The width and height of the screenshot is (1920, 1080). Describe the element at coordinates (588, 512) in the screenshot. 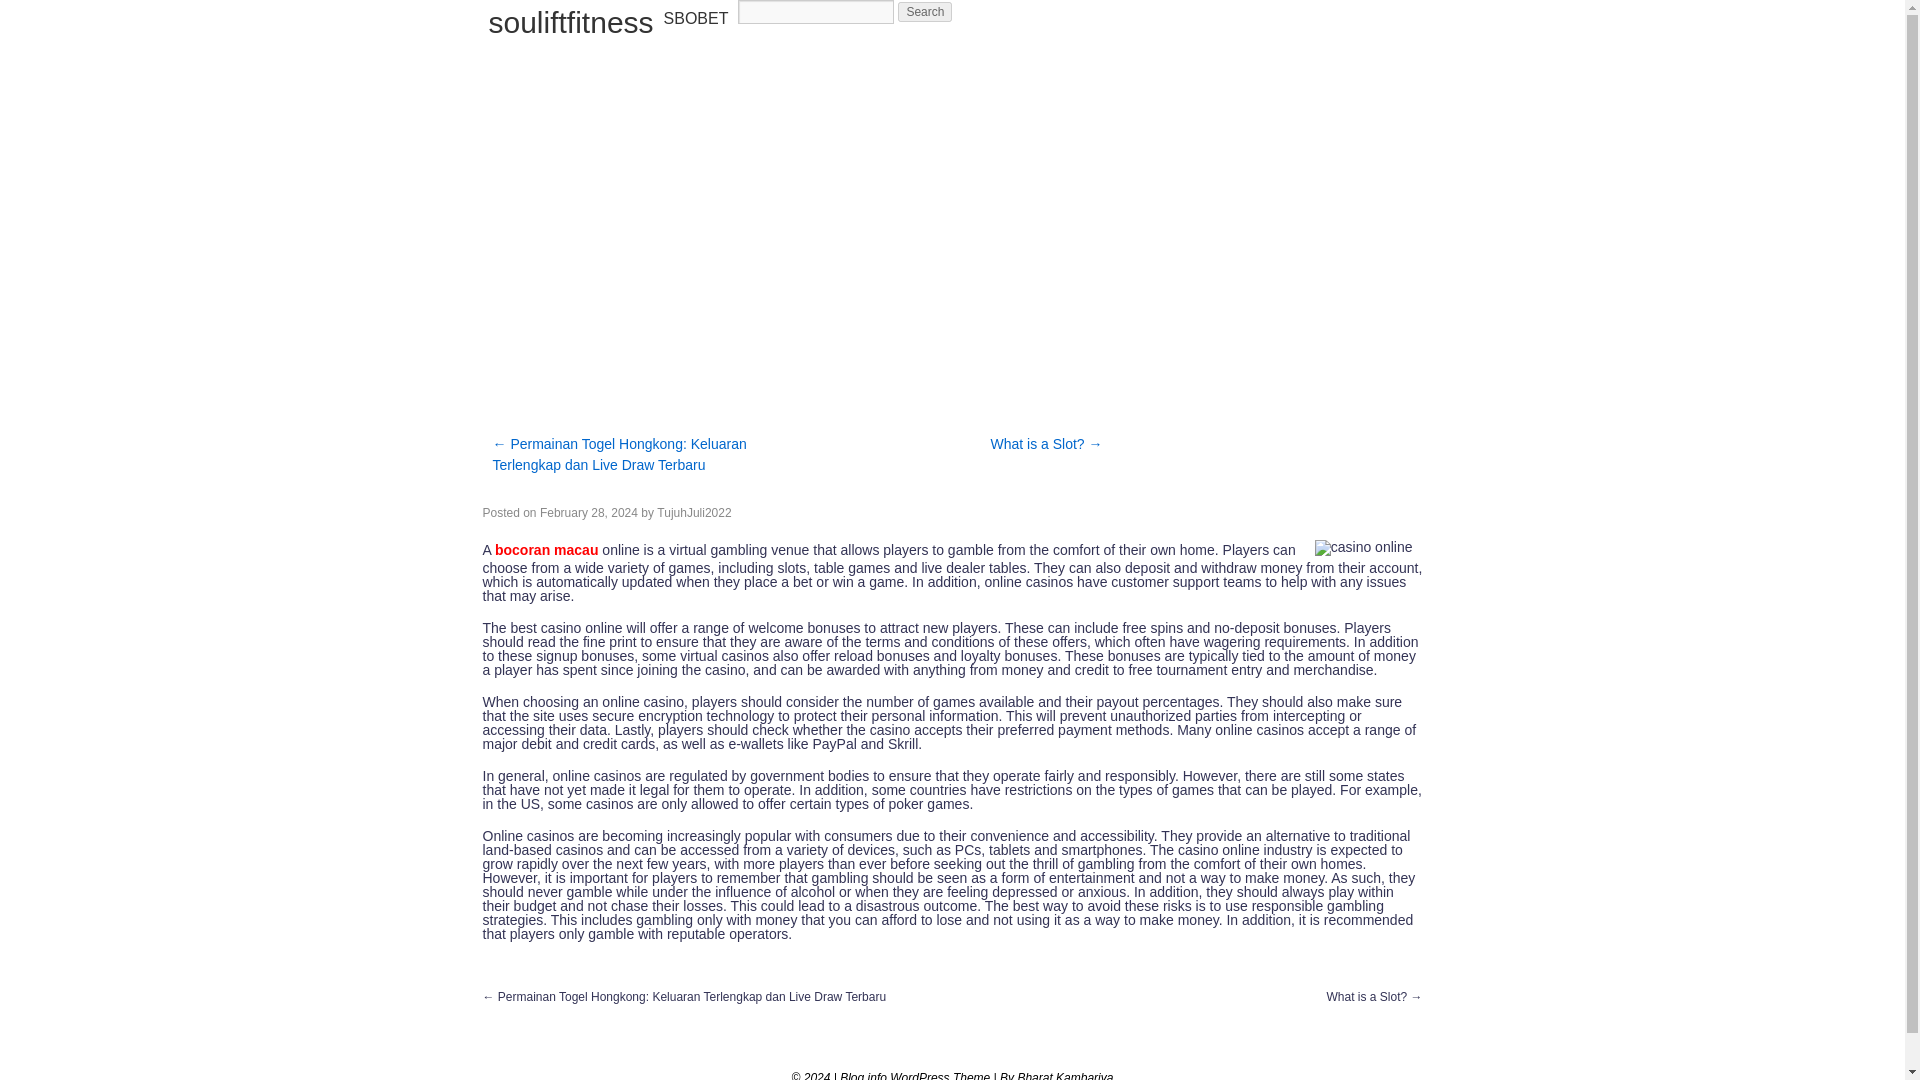

I see `1:29 pm` at that location.